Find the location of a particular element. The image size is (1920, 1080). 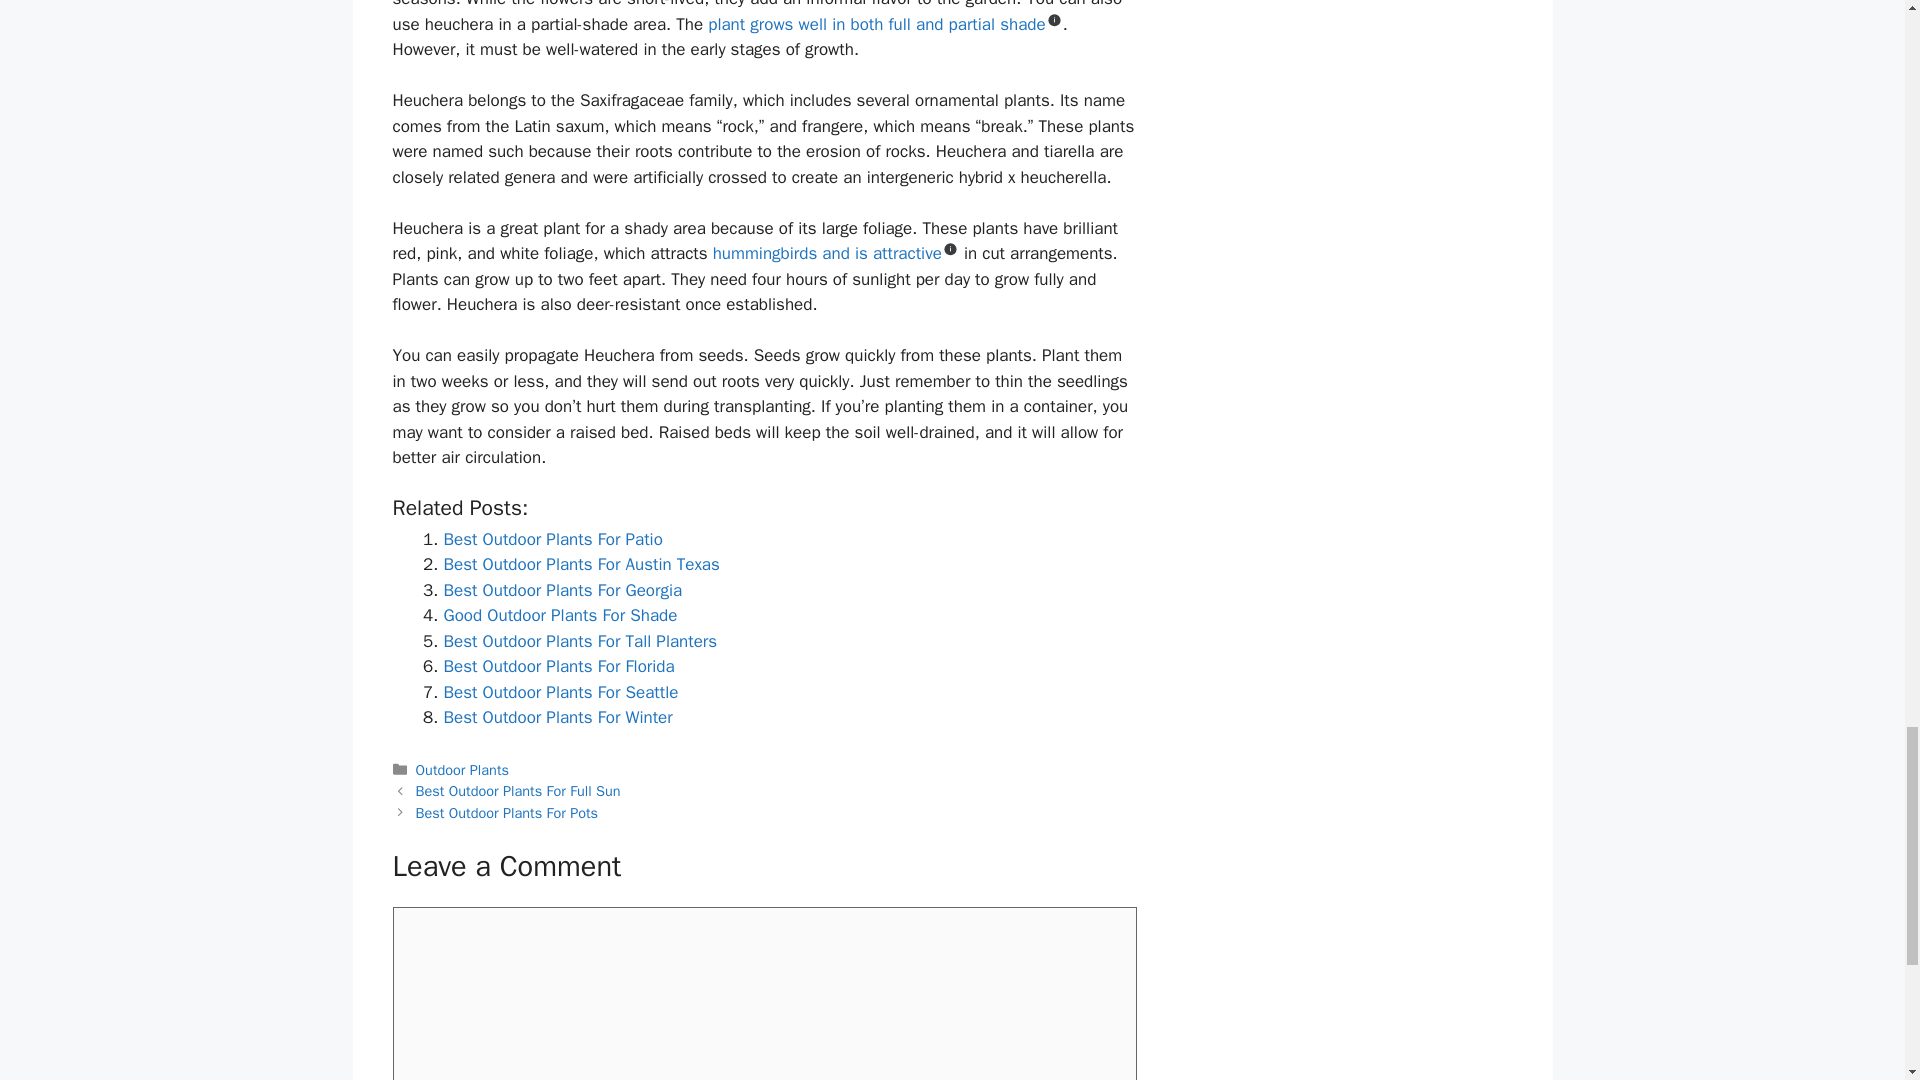

Best Outdoor Plants For Pots is located at coordinates (508, 812).